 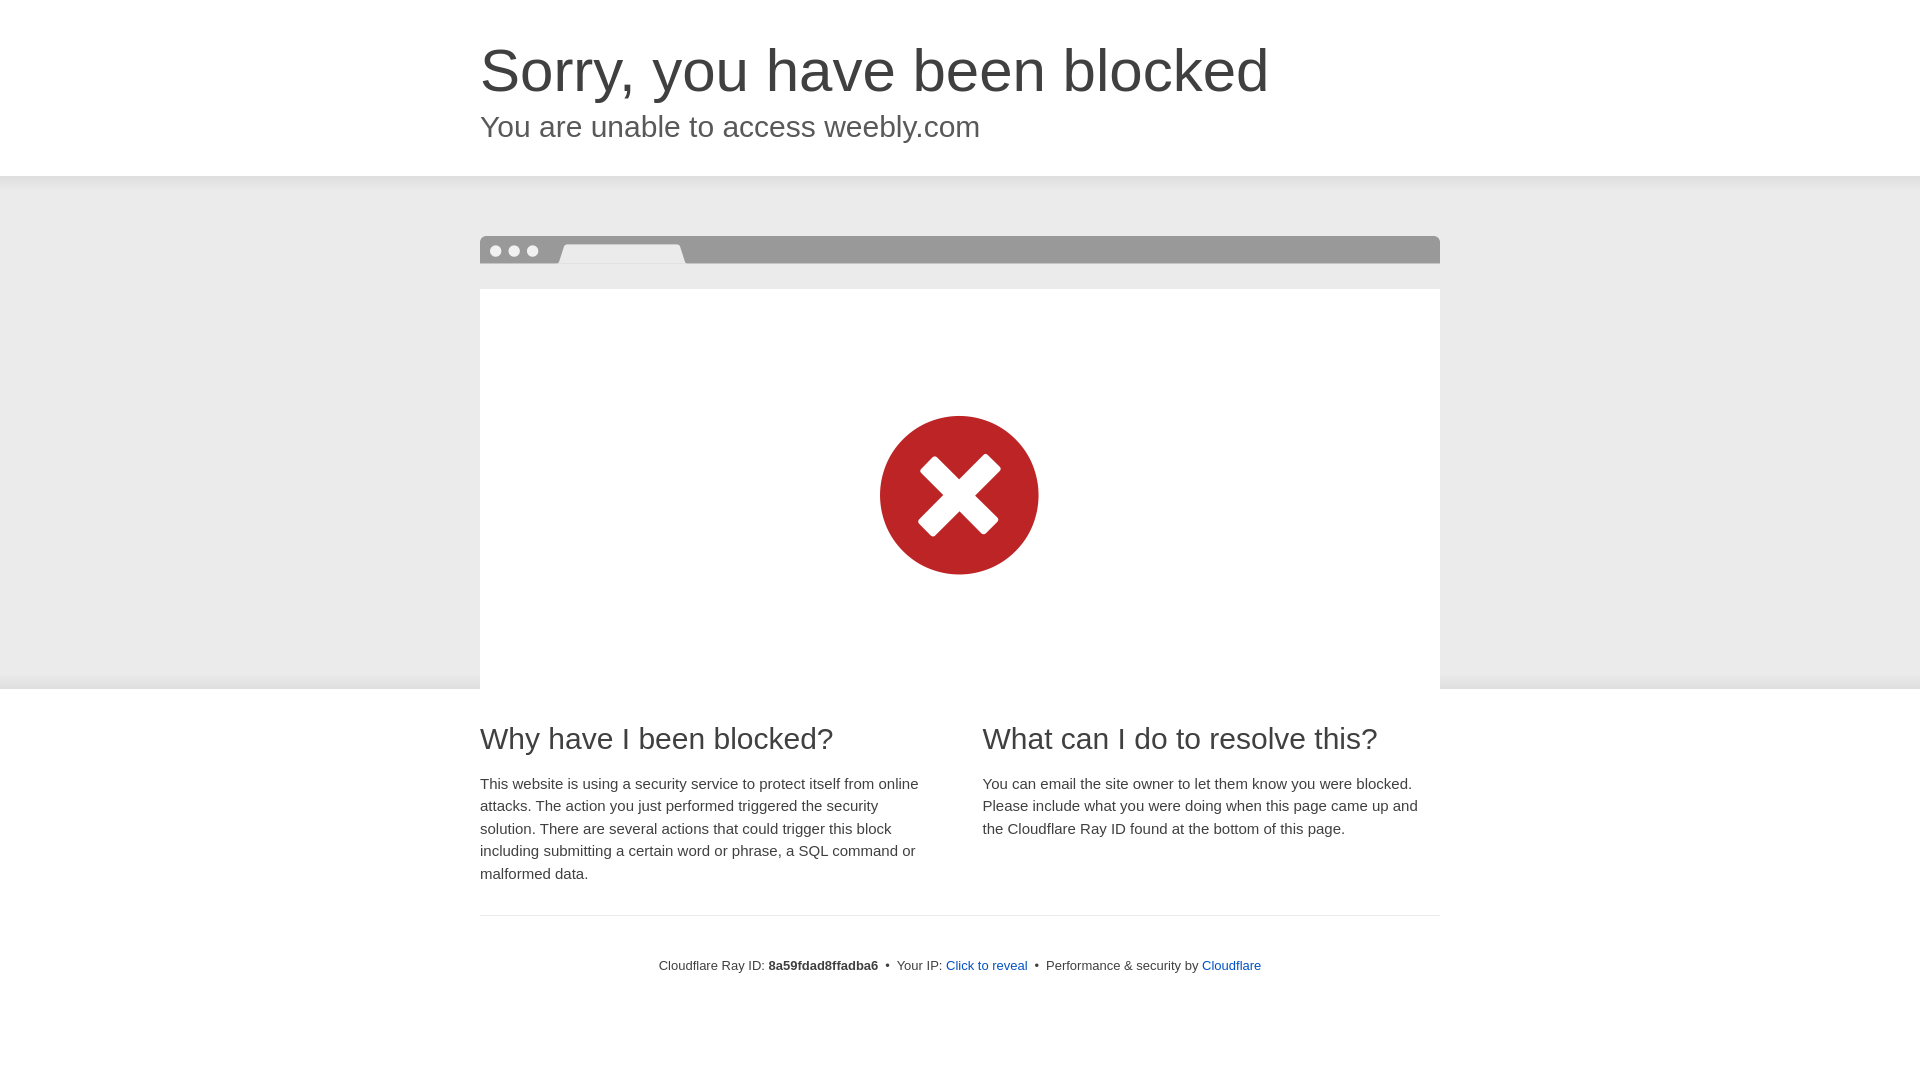 I want to click on Cloudflare, so click(x=1231, y=965).